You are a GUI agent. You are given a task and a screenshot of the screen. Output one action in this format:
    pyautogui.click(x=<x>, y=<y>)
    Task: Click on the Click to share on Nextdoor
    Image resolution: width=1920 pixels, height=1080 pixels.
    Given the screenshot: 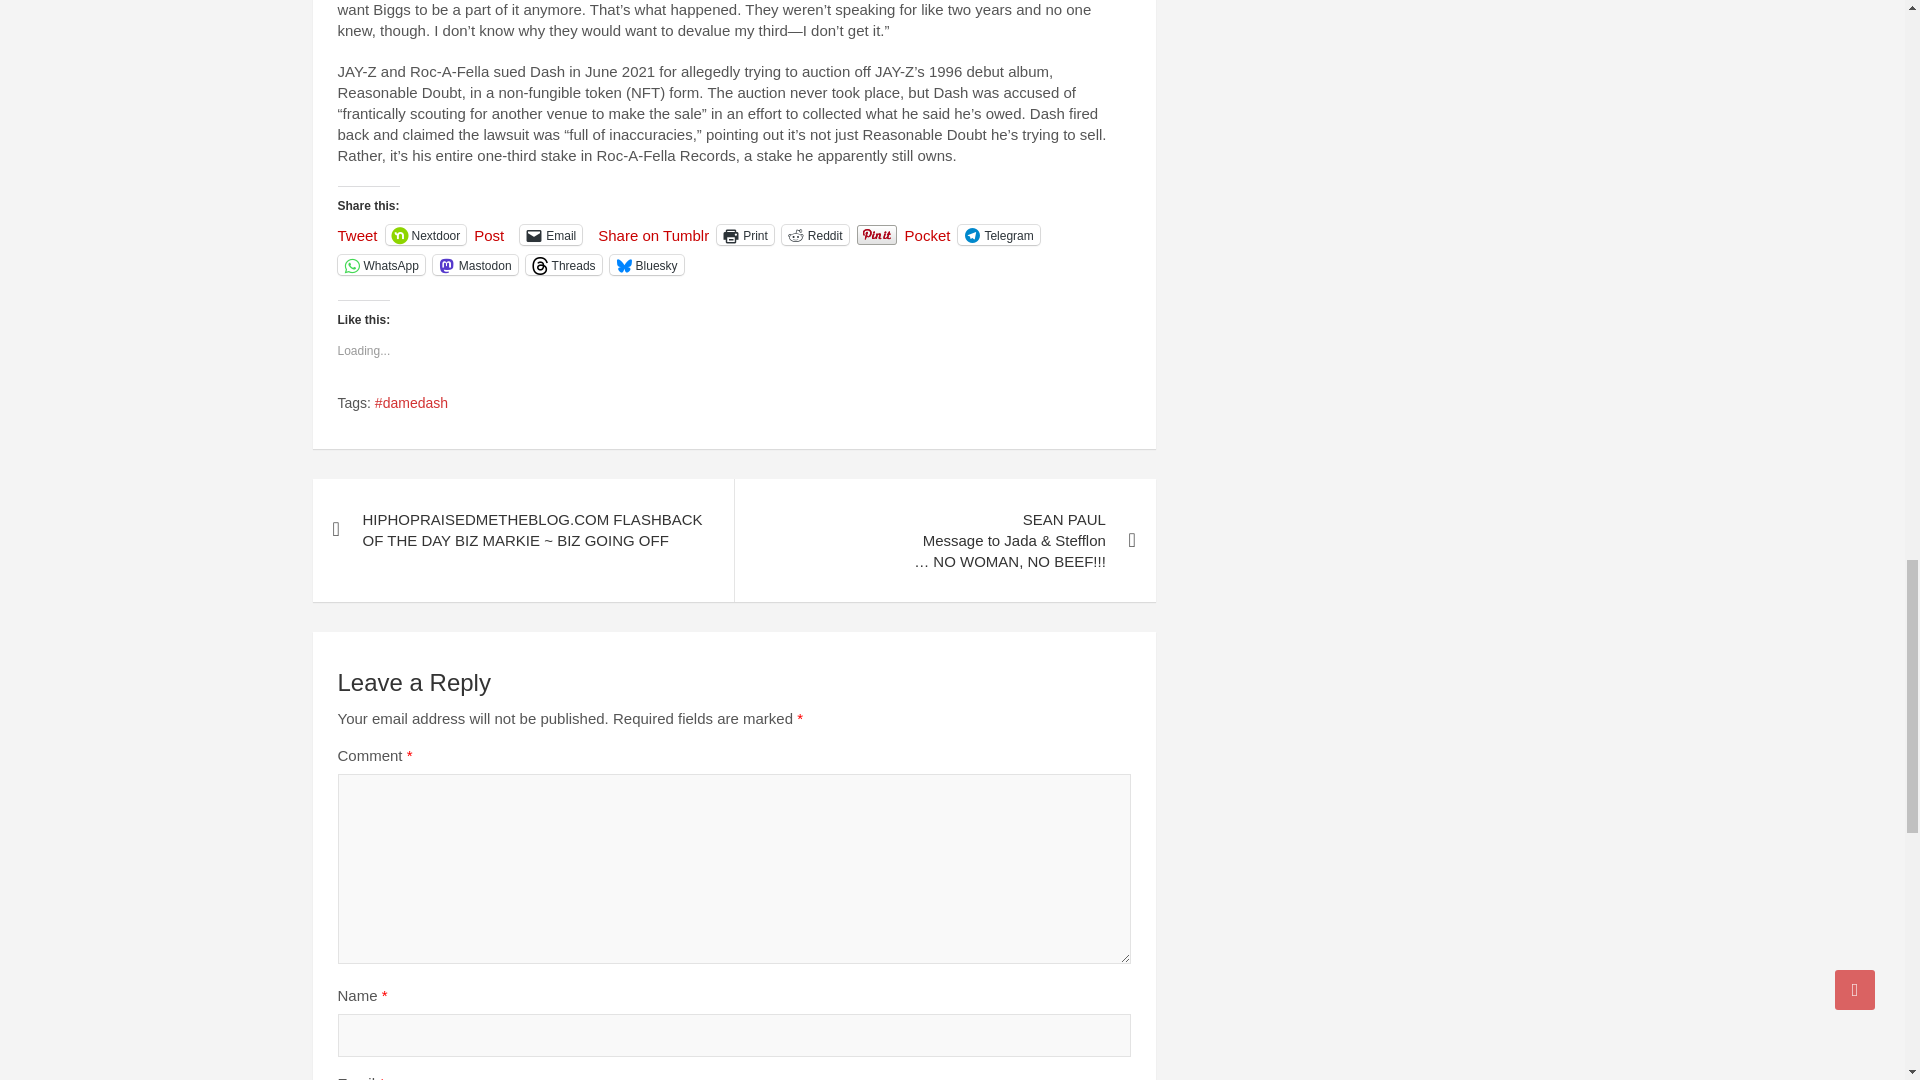 What is the action you would take?
    pyautogui.click(x=426, y=234)
    